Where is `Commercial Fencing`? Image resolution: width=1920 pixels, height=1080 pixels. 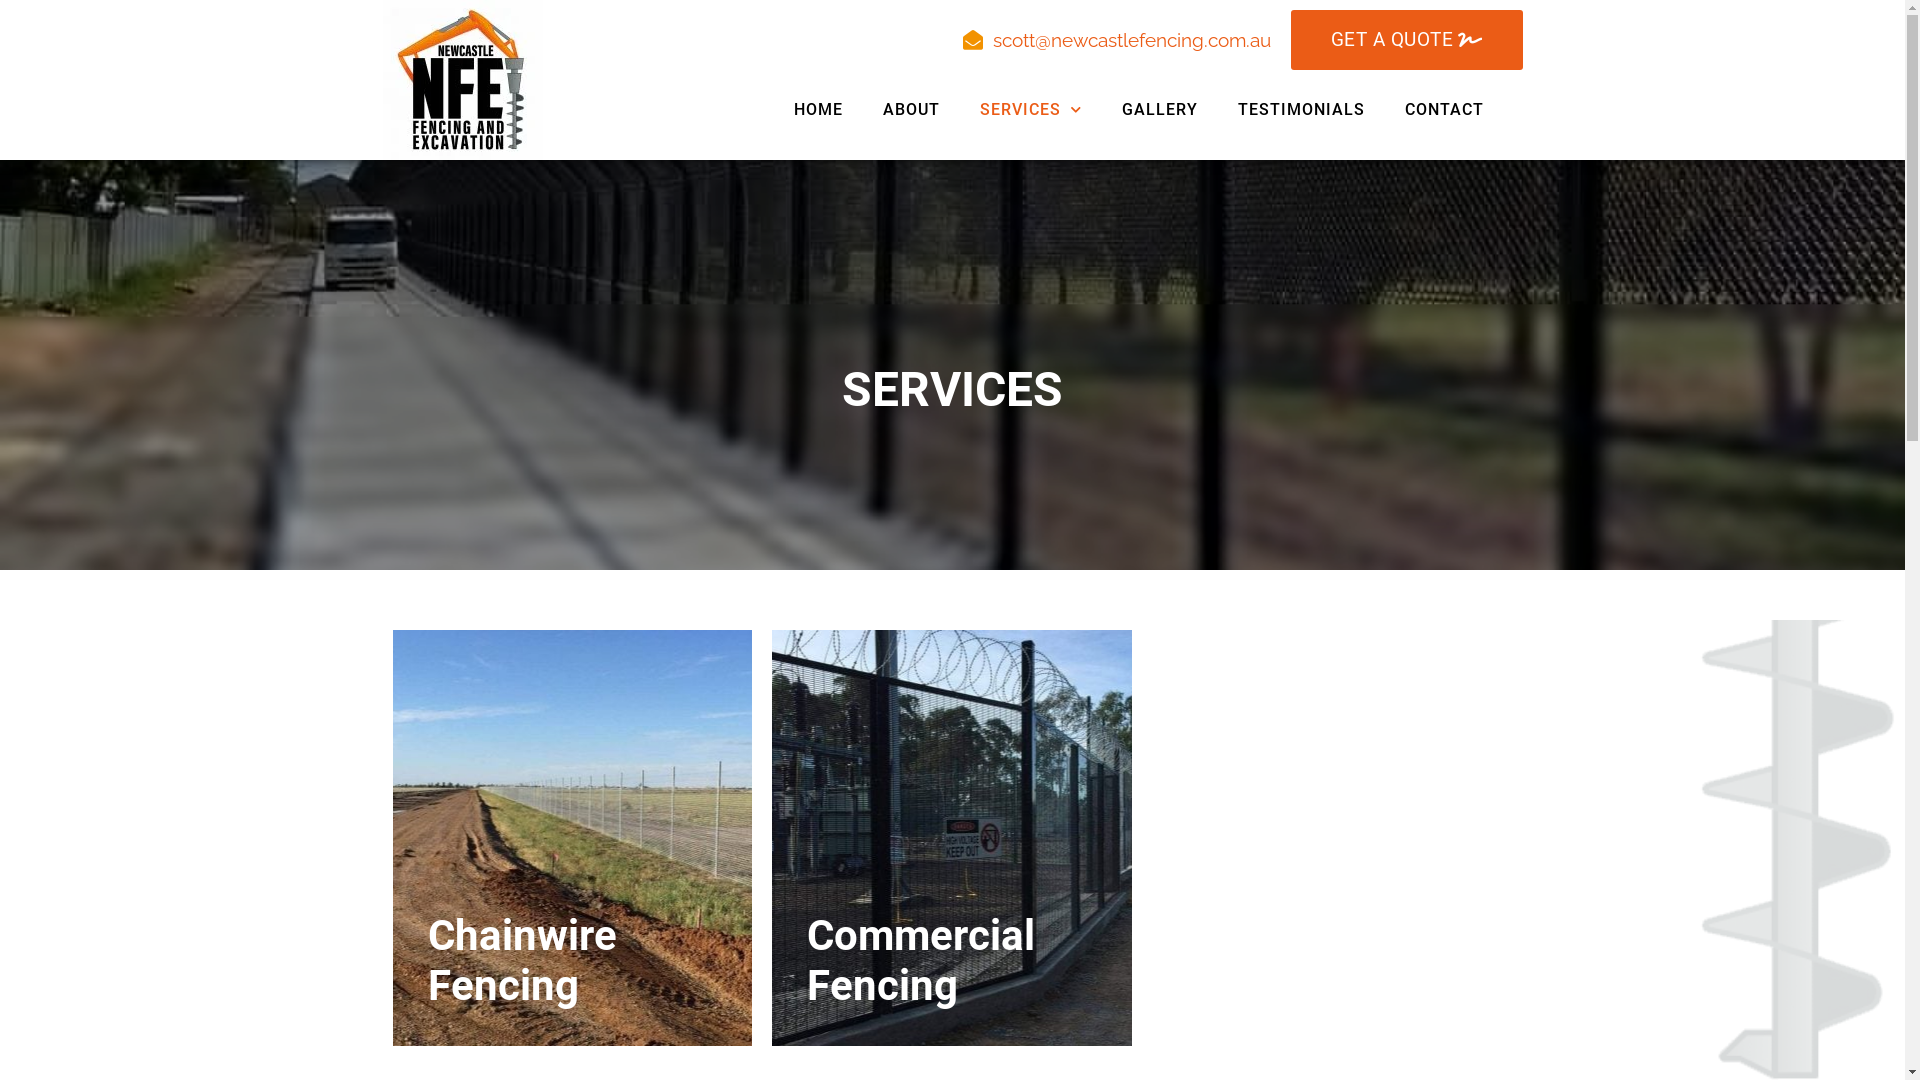 Commercial Fencing is located at coordinates (952, 838).